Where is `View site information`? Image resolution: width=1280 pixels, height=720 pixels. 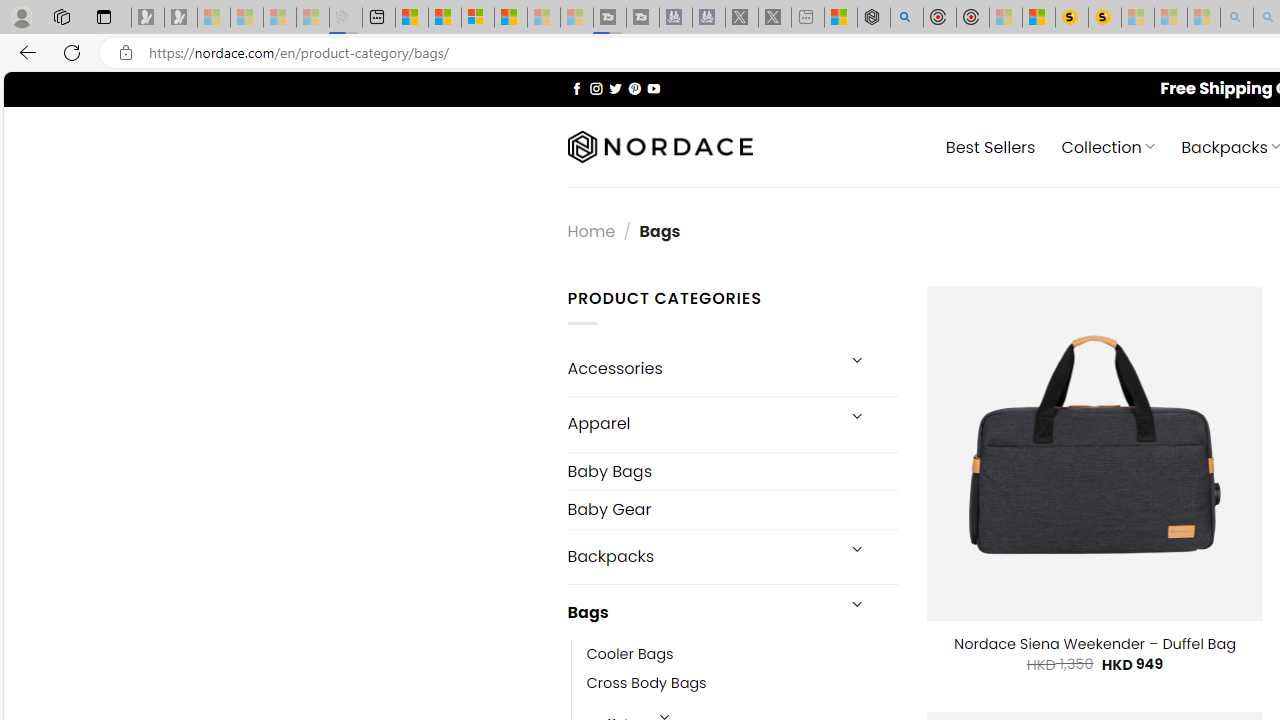 View site information is located at coordinates (126, 53).